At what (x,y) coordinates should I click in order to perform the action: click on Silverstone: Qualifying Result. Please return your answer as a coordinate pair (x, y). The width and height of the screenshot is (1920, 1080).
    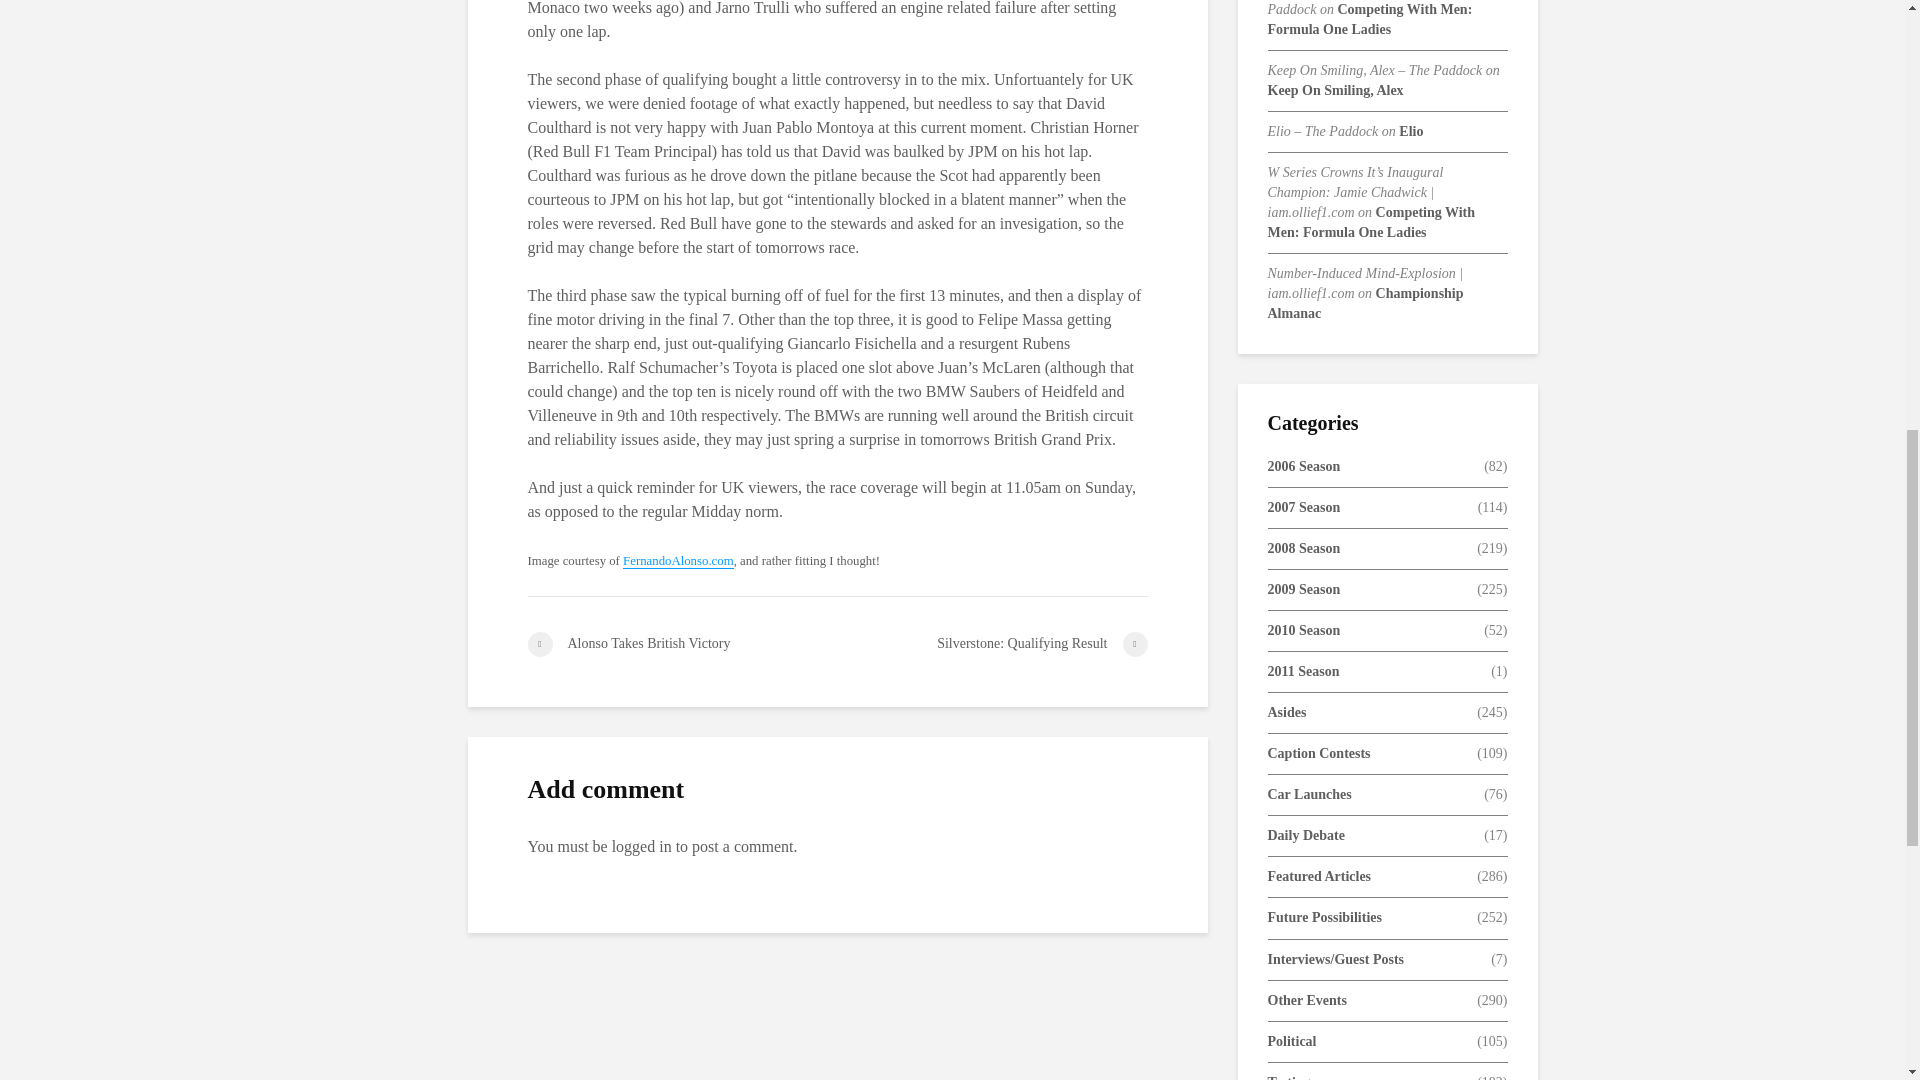
    Looking at the image, I should click on (992, 644).